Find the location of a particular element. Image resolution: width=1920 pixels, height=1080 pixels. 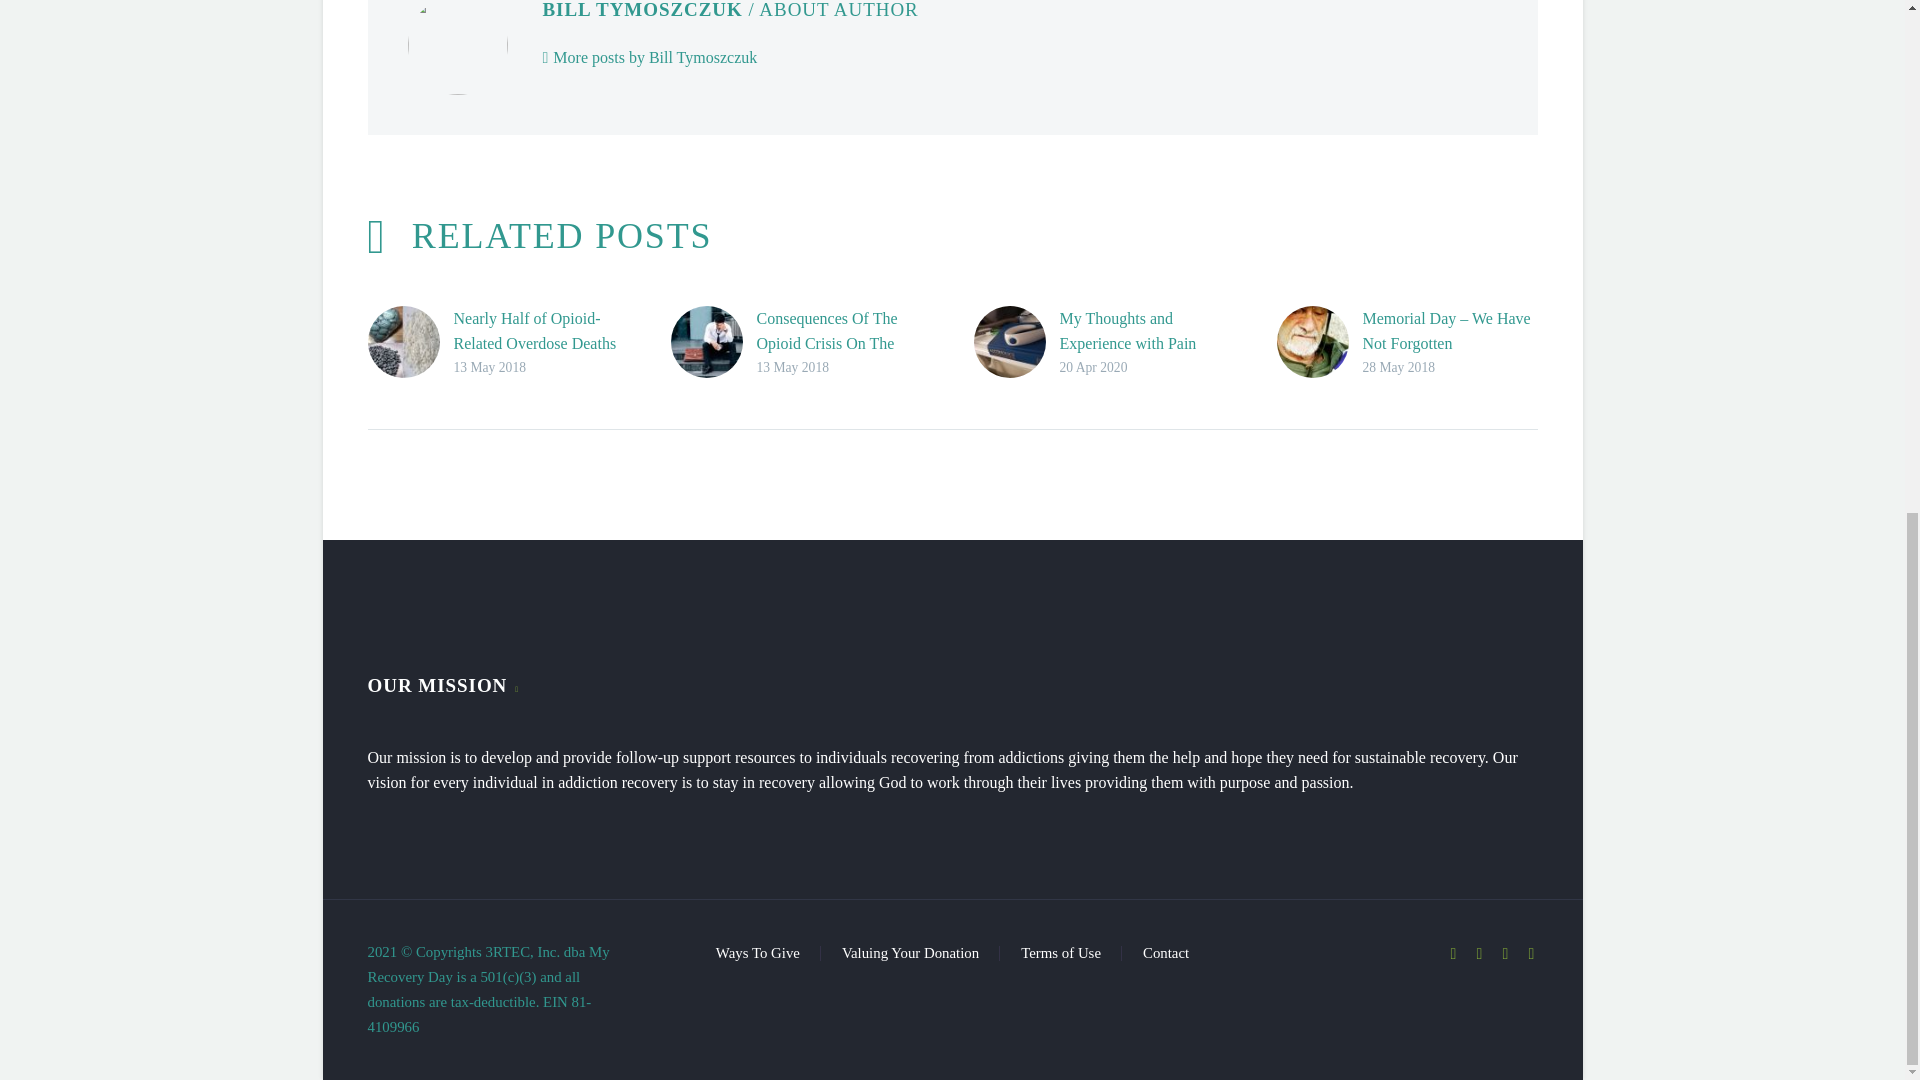

YouTube is located at coordinates (1532, 954).